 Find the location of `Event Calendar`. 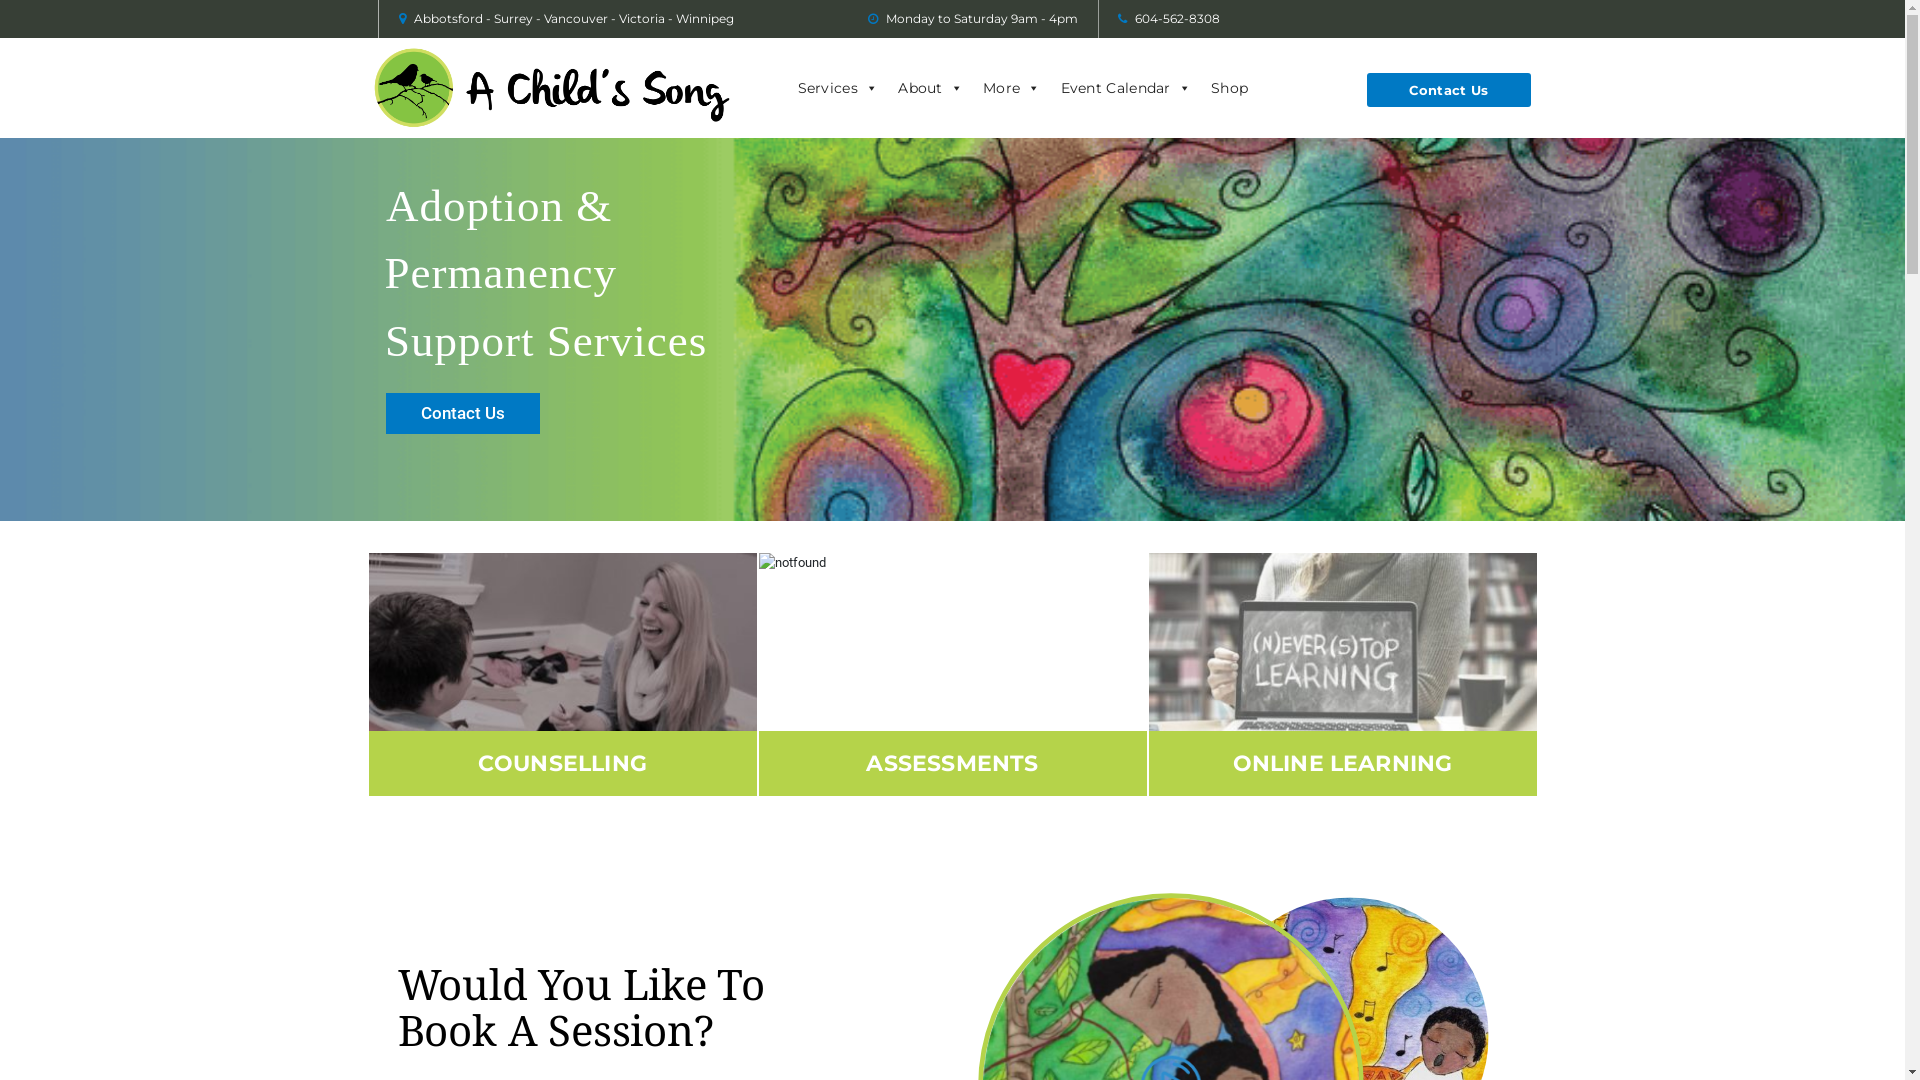

Event Calendar is located at coordinates (1126, 88).